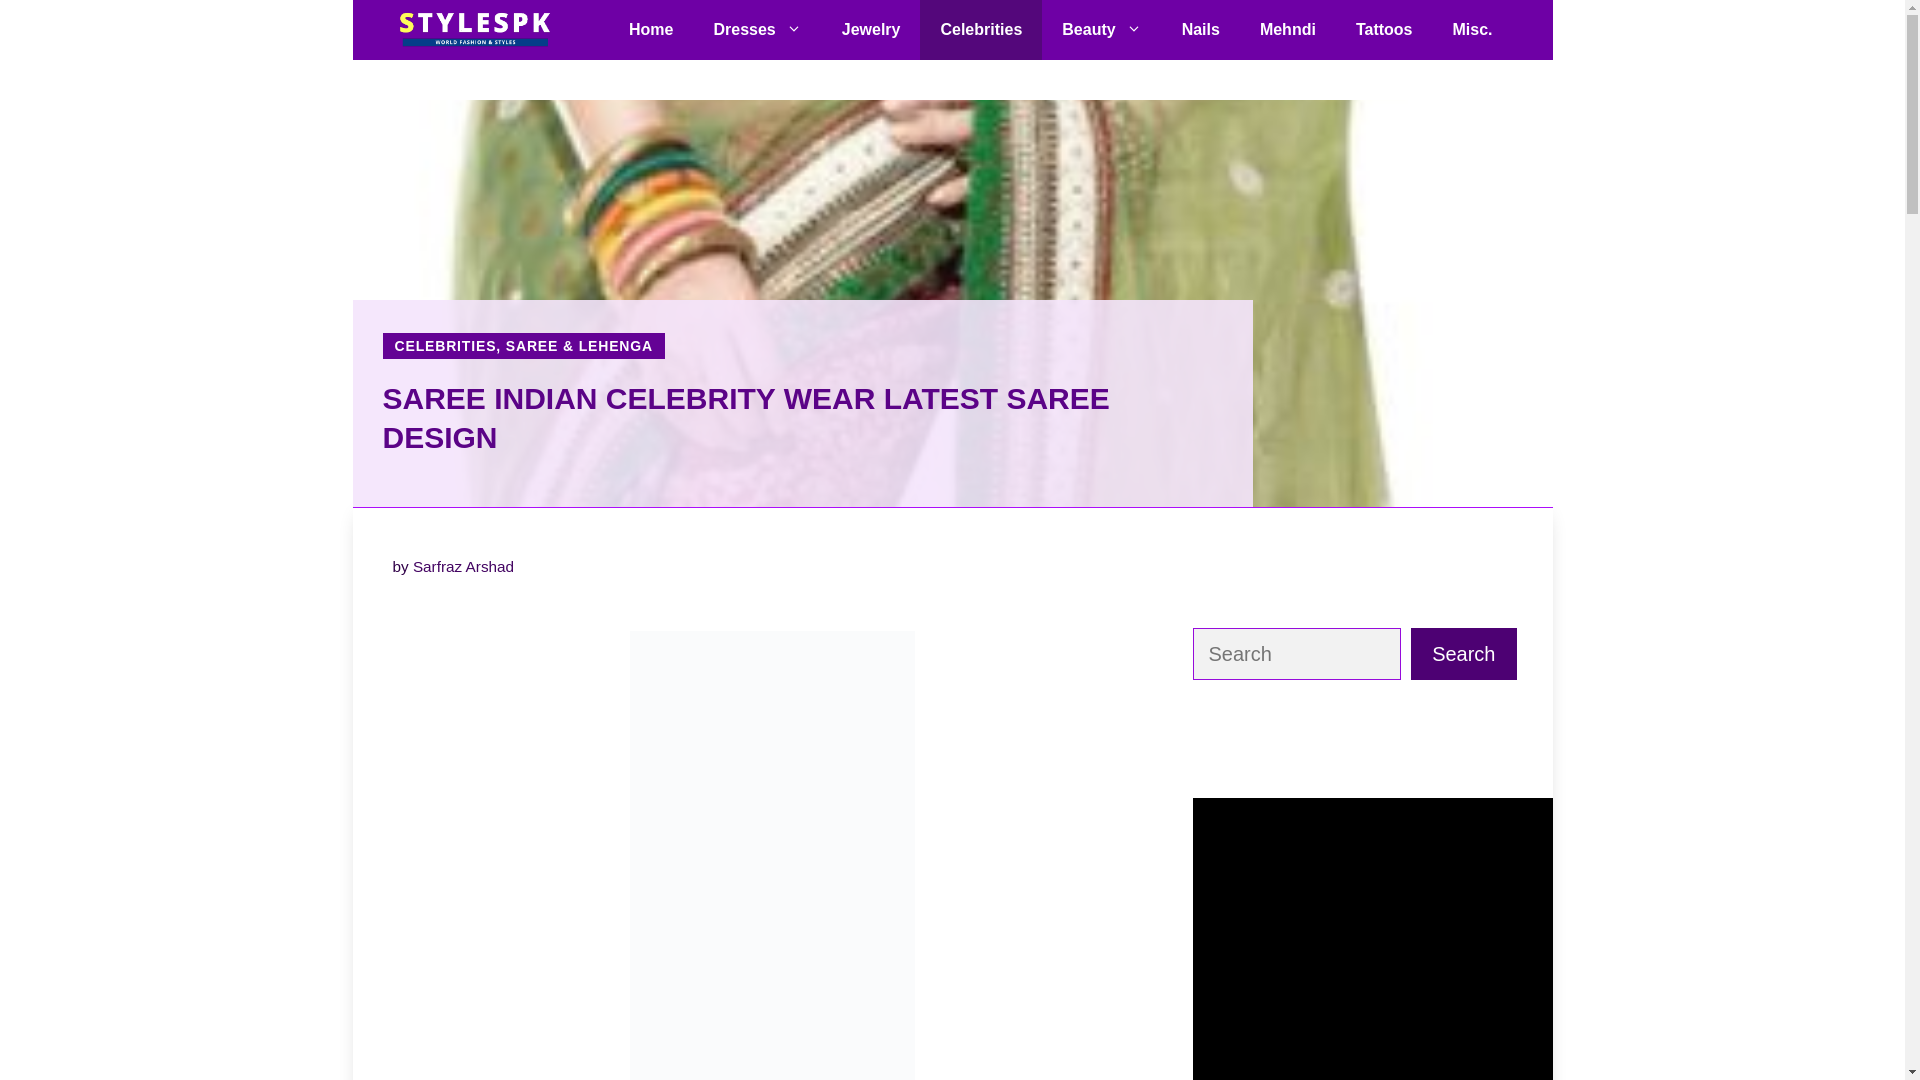 This screenshot has height=1080, width=1920. Describe the element at coordinates (980, 30) in the screenshot. I see `Celebrities` at that location.